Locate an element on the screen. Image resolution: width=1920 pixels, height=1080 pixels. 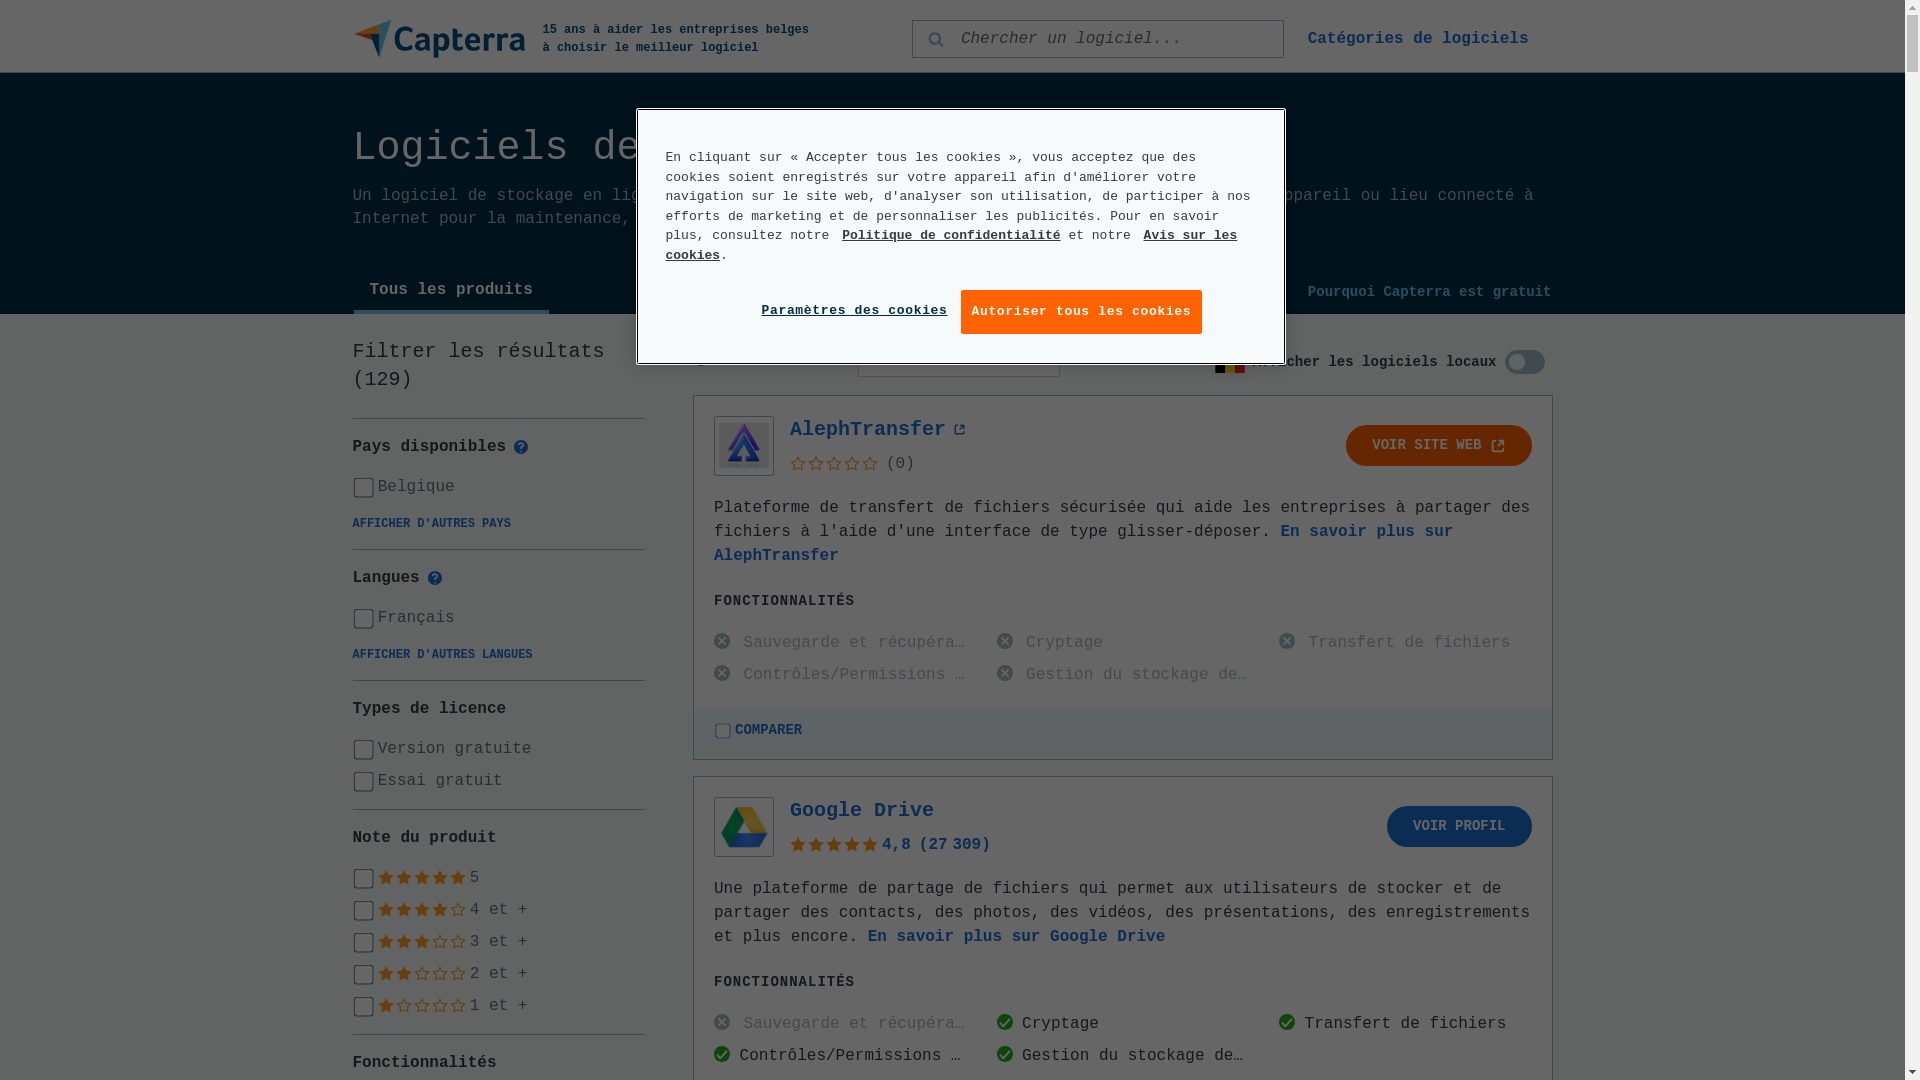
VOIR SITE WEB is located at coordinates (1438, 446).